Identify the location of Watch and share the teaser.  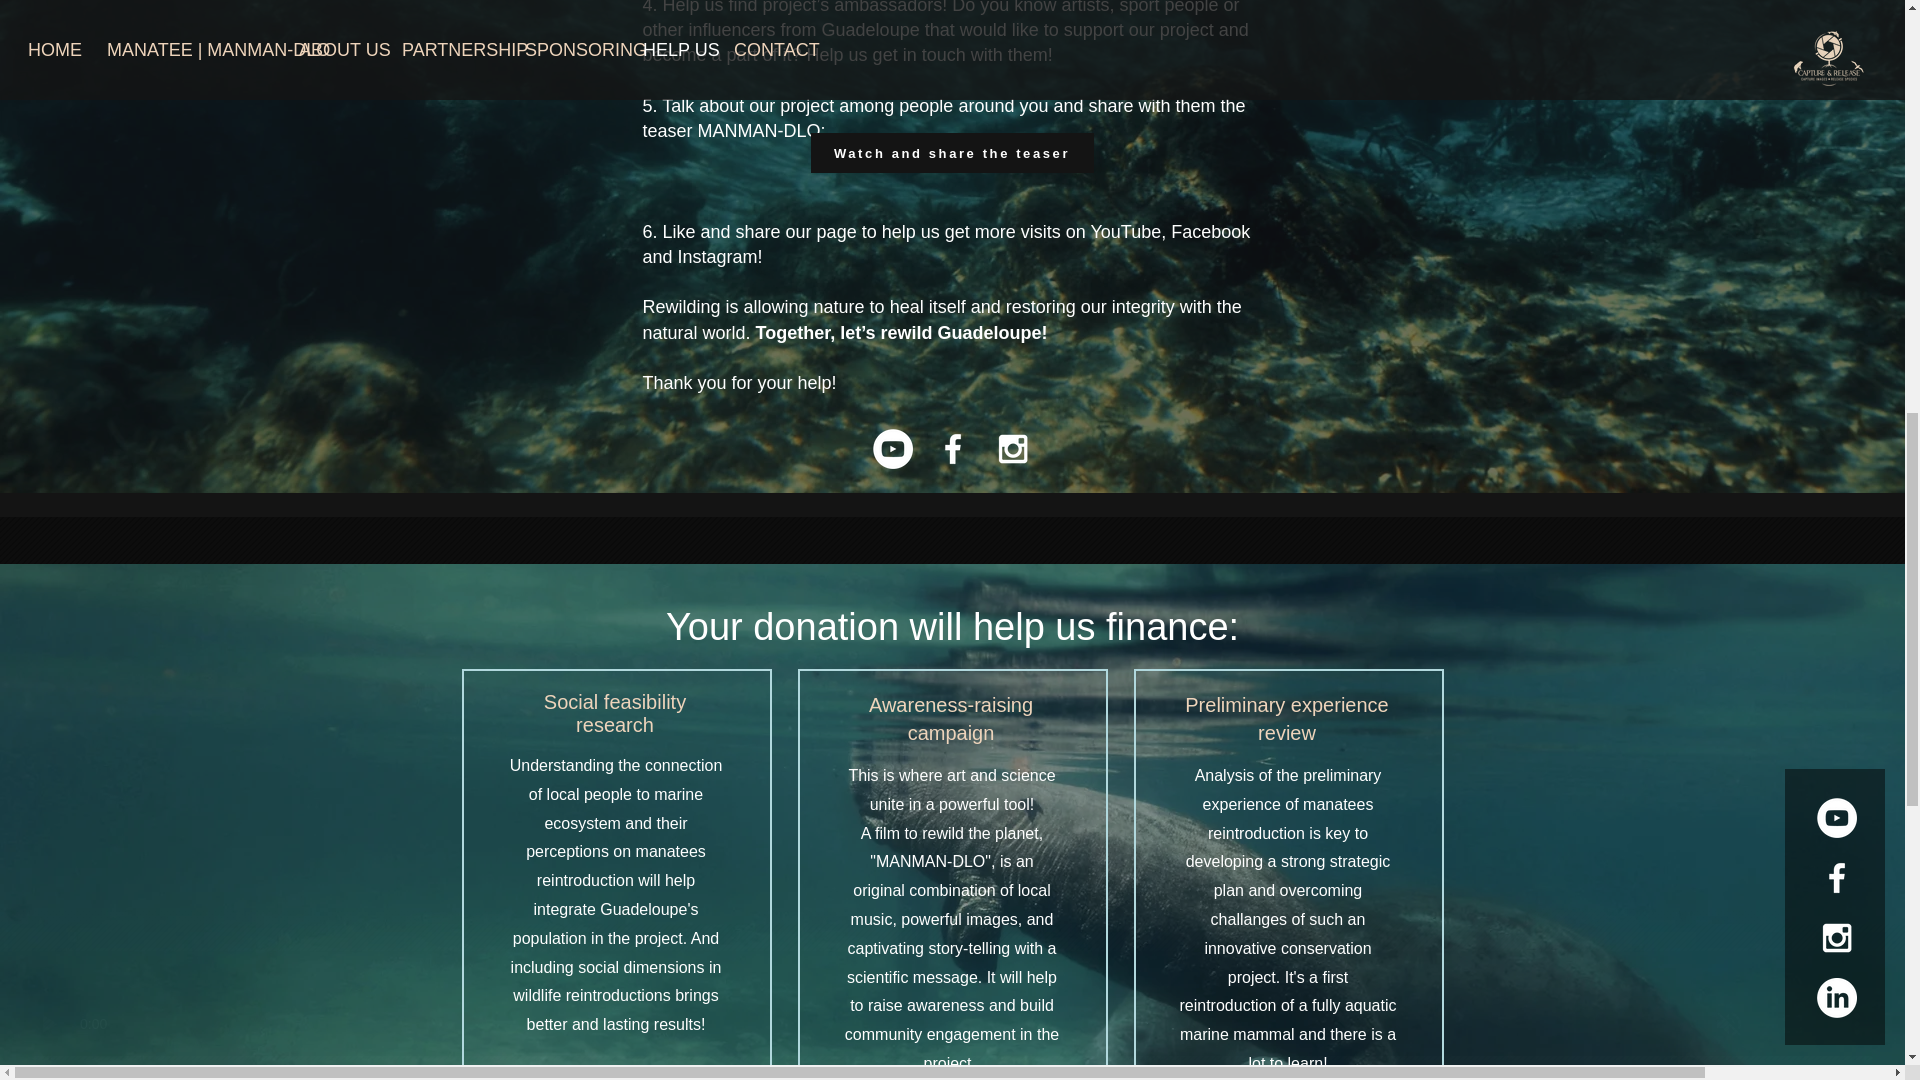
(951, 152).